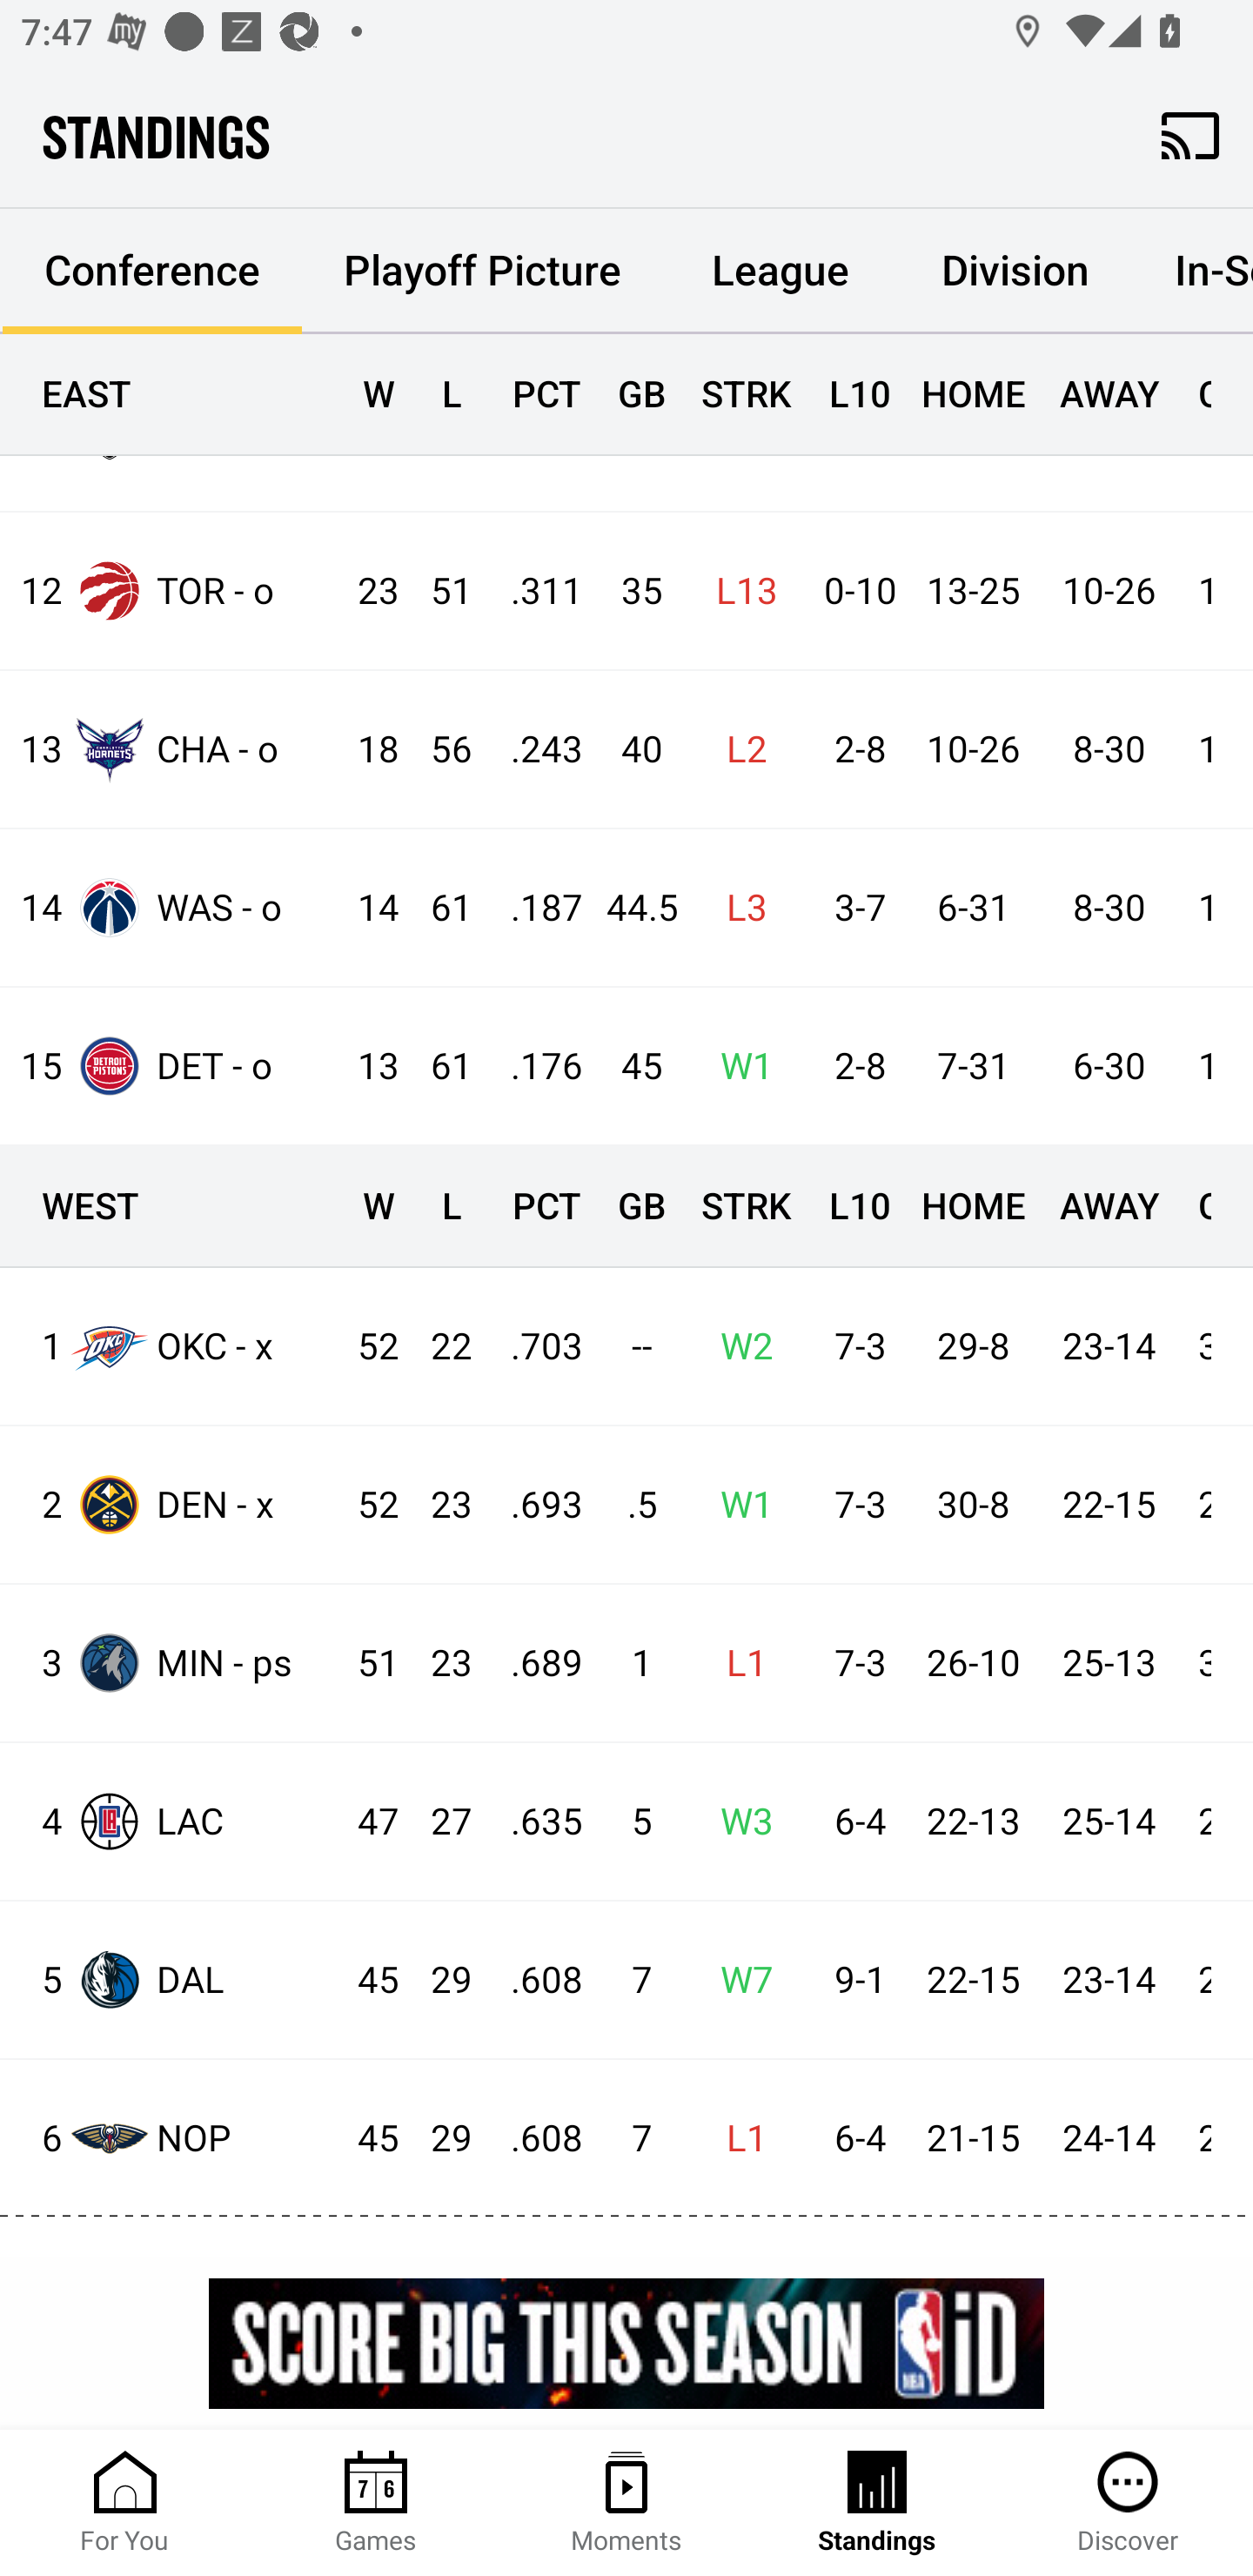 This screenshot has height=2576, width=1253. What do you see at coordinates (738, 1347) in the screenshot?
I see `W2` at bounding box center [738, 1347].